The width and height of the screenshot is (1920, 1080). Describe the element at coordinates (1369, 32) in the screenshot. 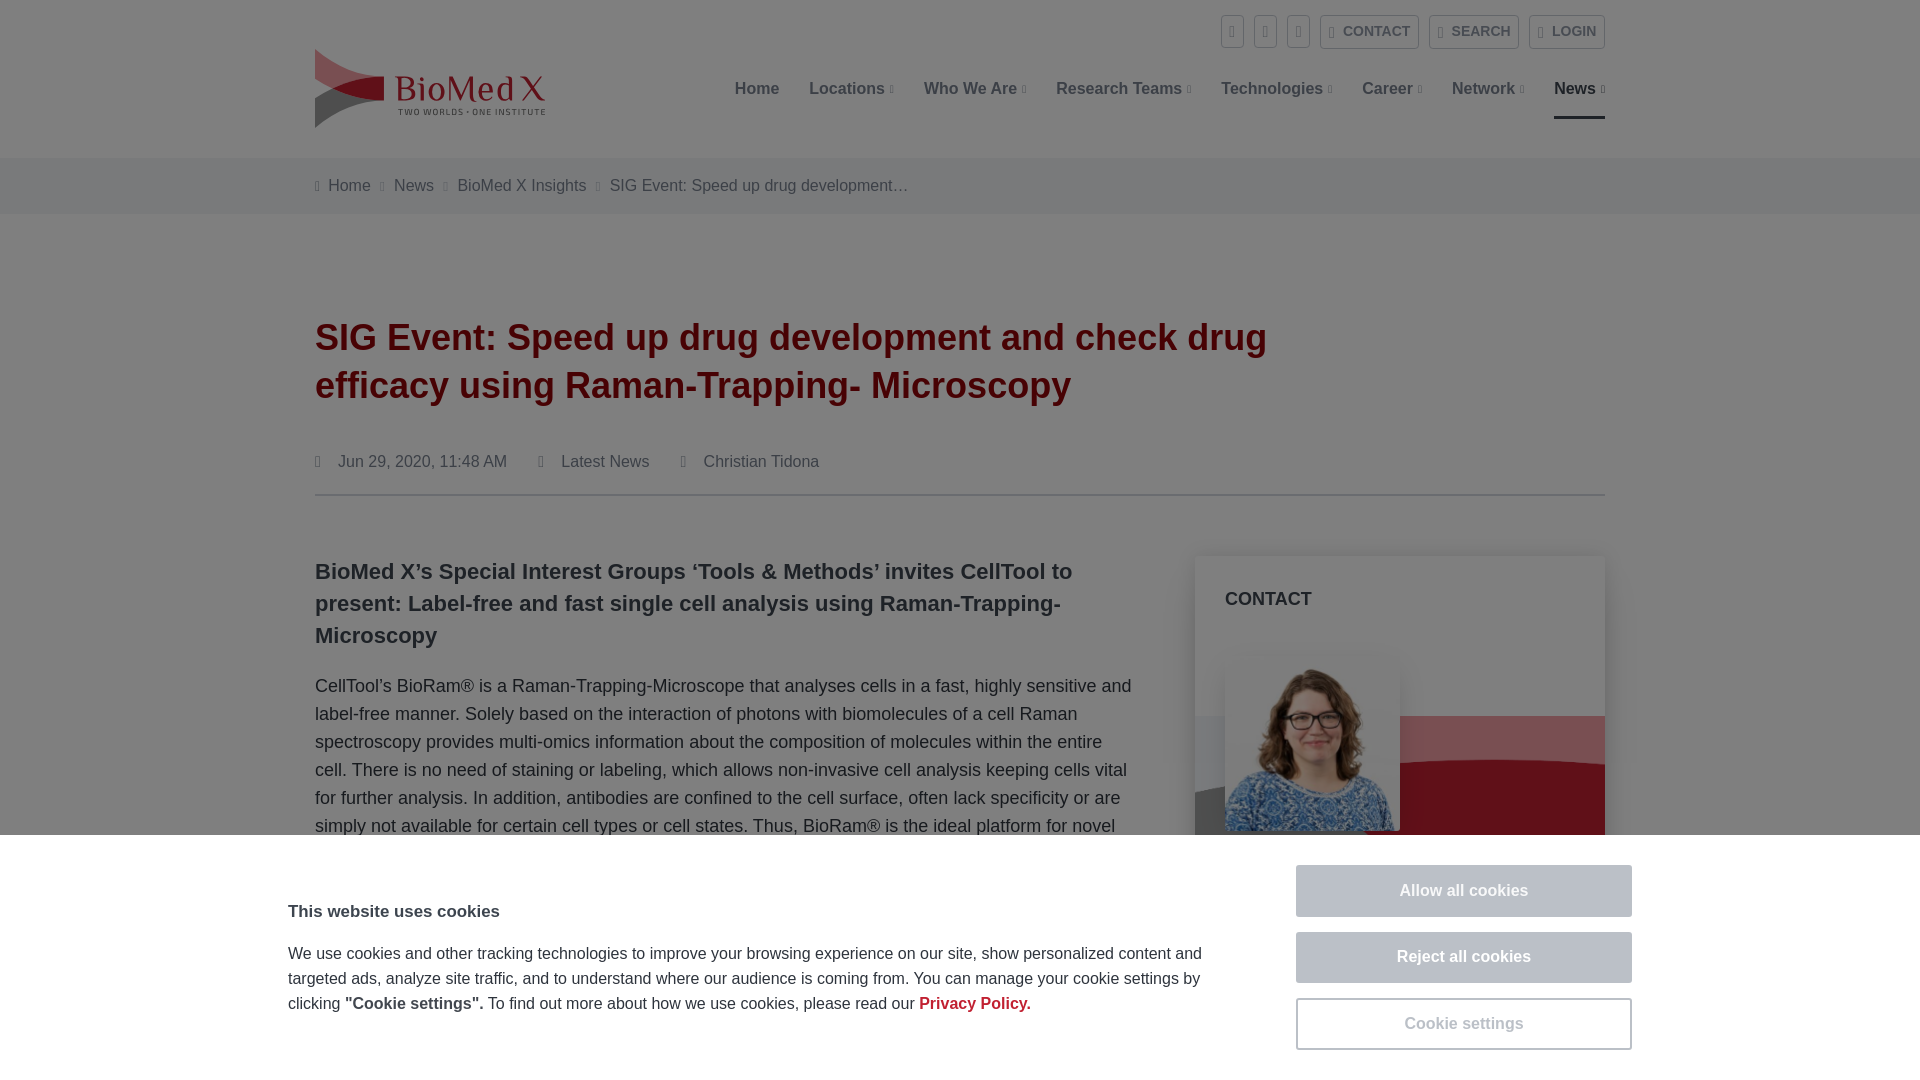

I see `CONTACT` at that location.